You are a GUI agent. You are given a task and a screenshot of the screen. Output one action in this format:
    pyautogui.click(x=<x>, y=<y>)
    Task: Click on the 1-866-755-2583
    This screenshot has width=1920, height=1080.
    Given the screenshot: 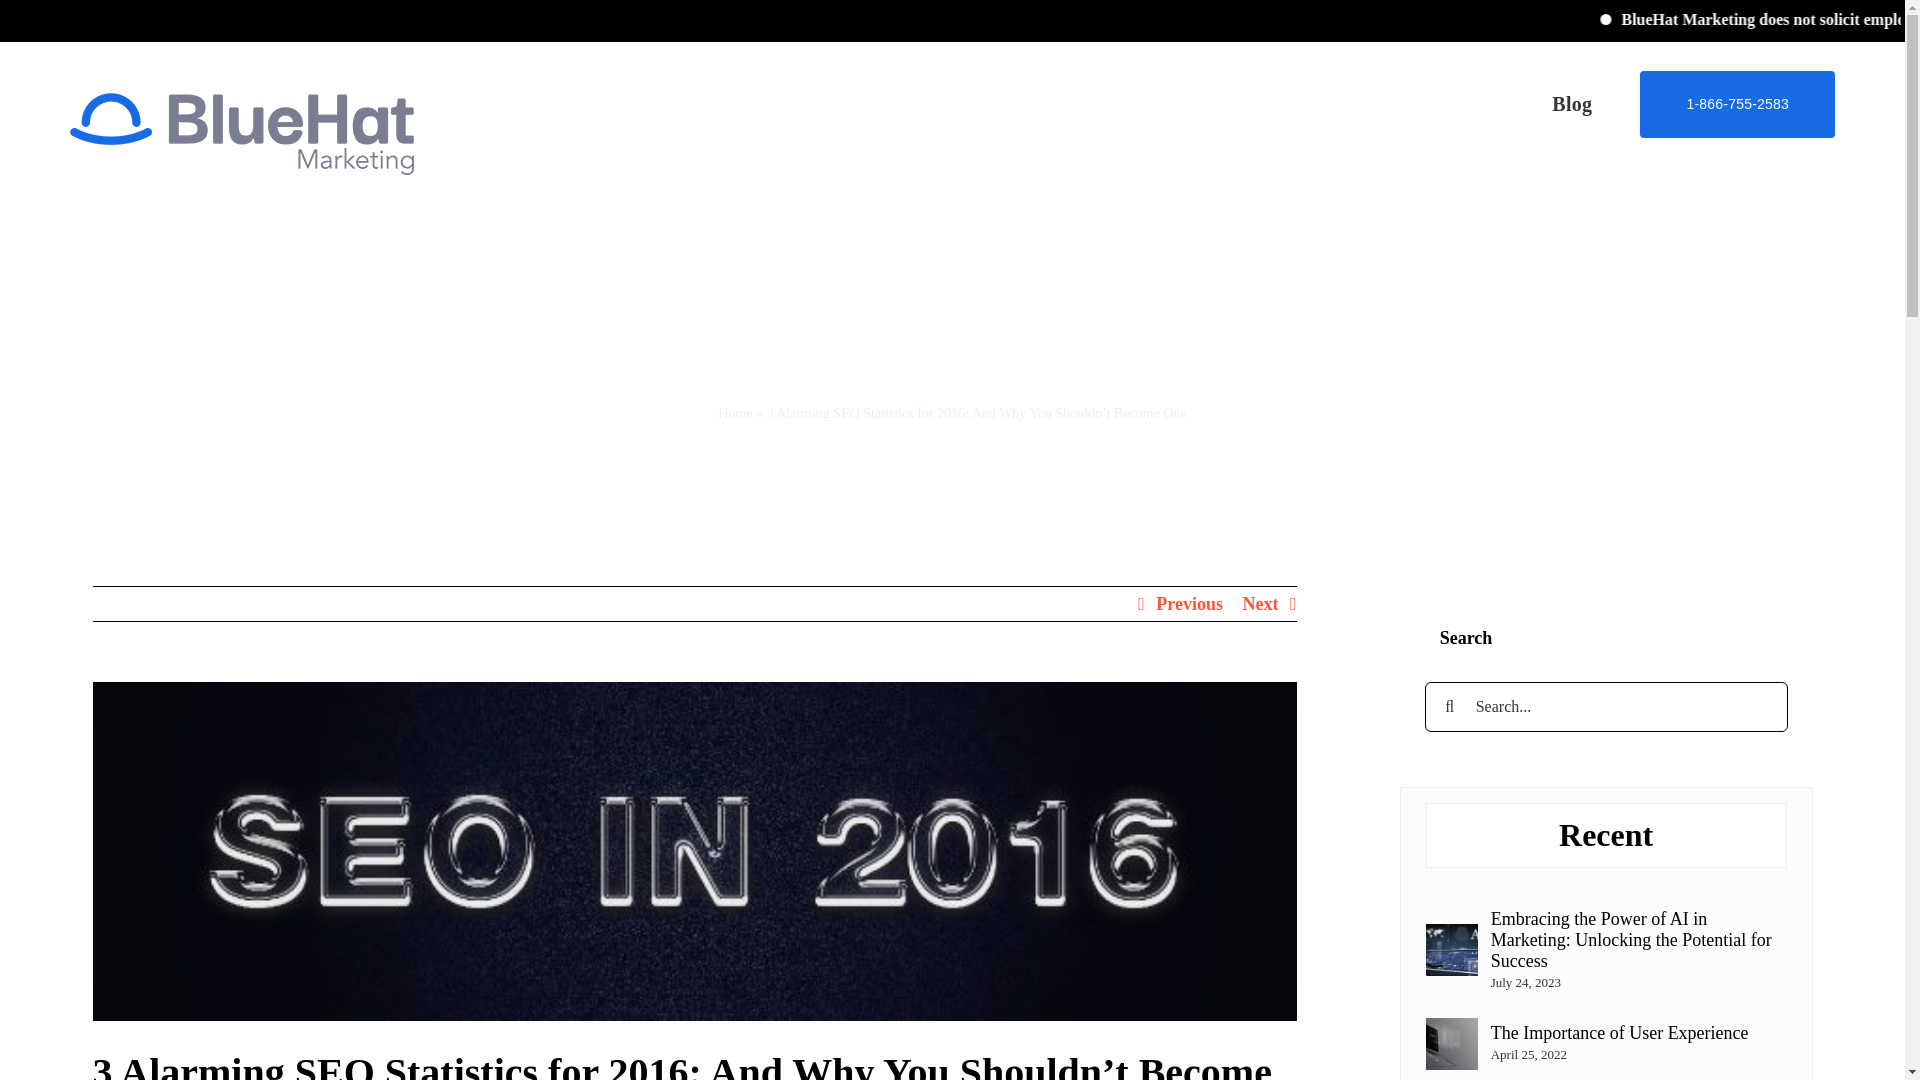 What is the action you would take?
    pyautogui.click(x=1737, y=103)
    